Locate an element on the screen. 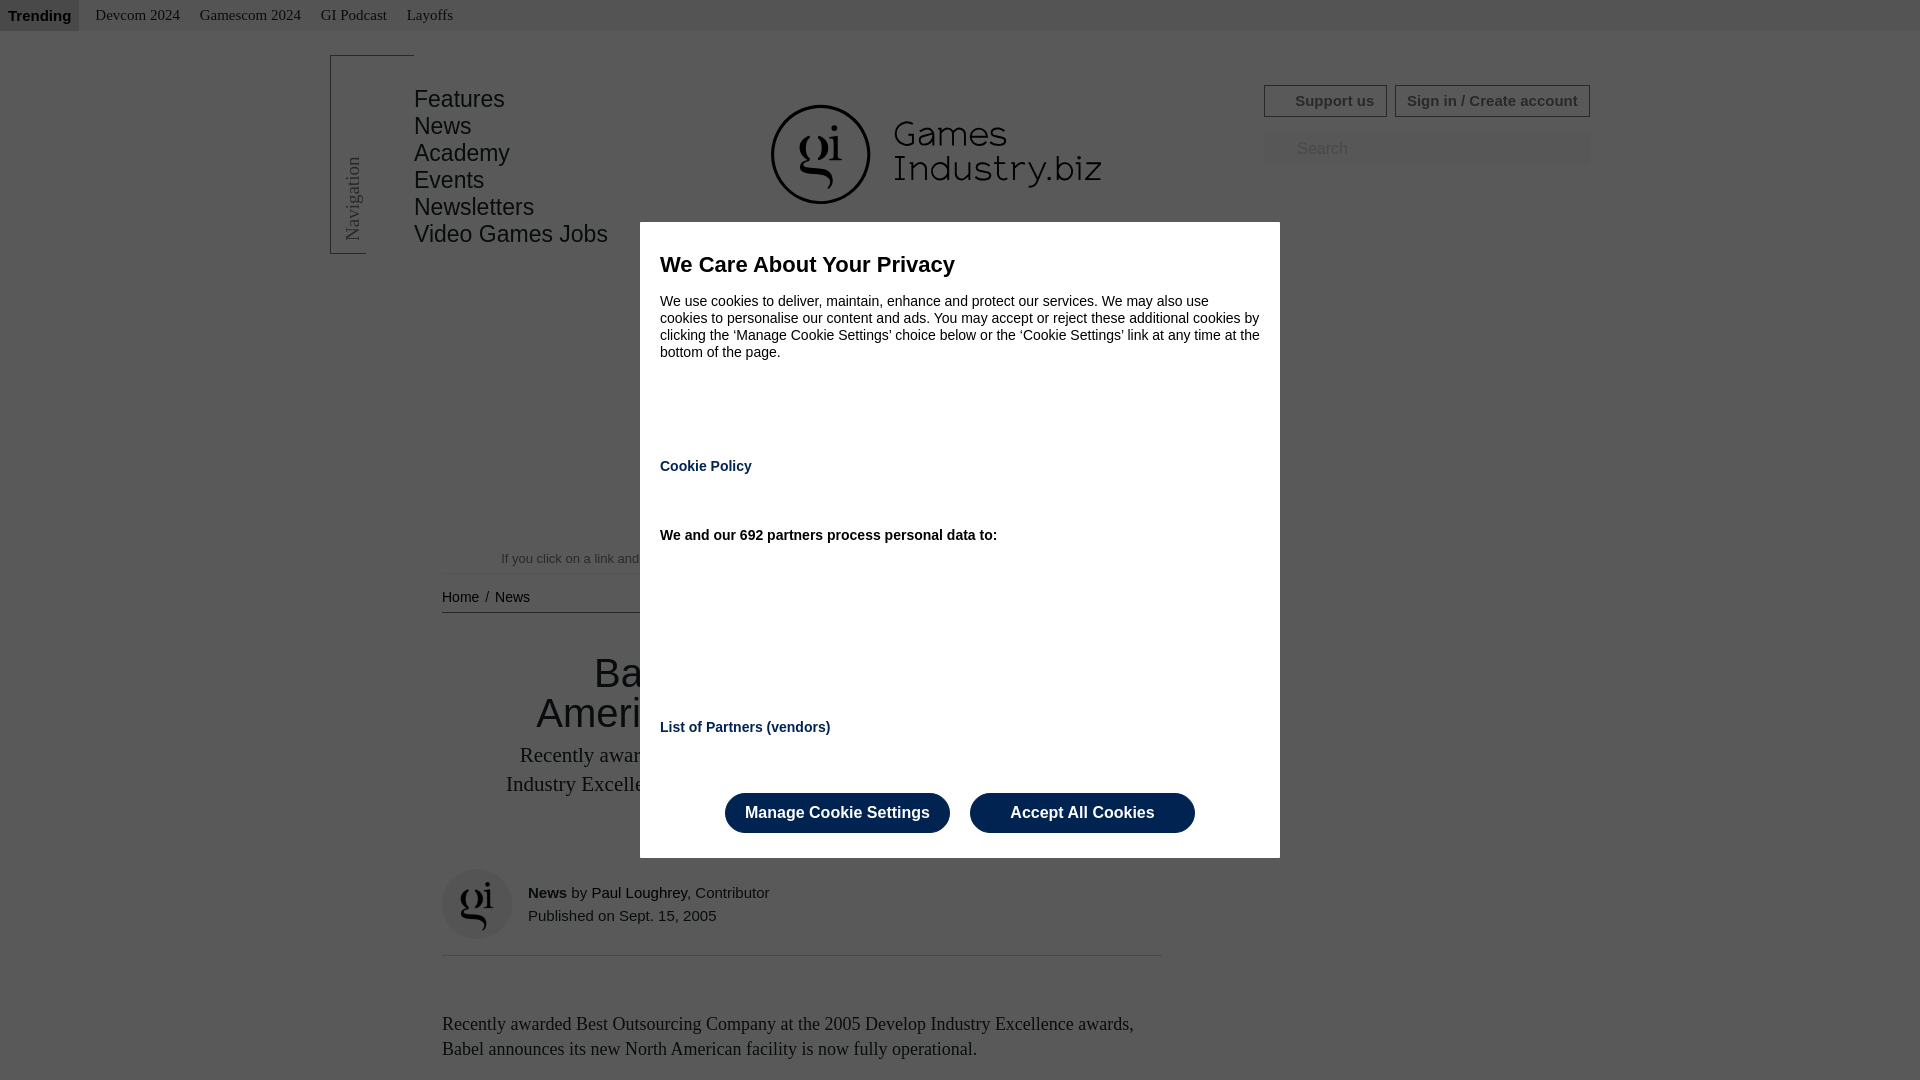 The width and height of the screenshot is (1920, 1080). Gamescom 2024 is located at coordinates (250, 16).